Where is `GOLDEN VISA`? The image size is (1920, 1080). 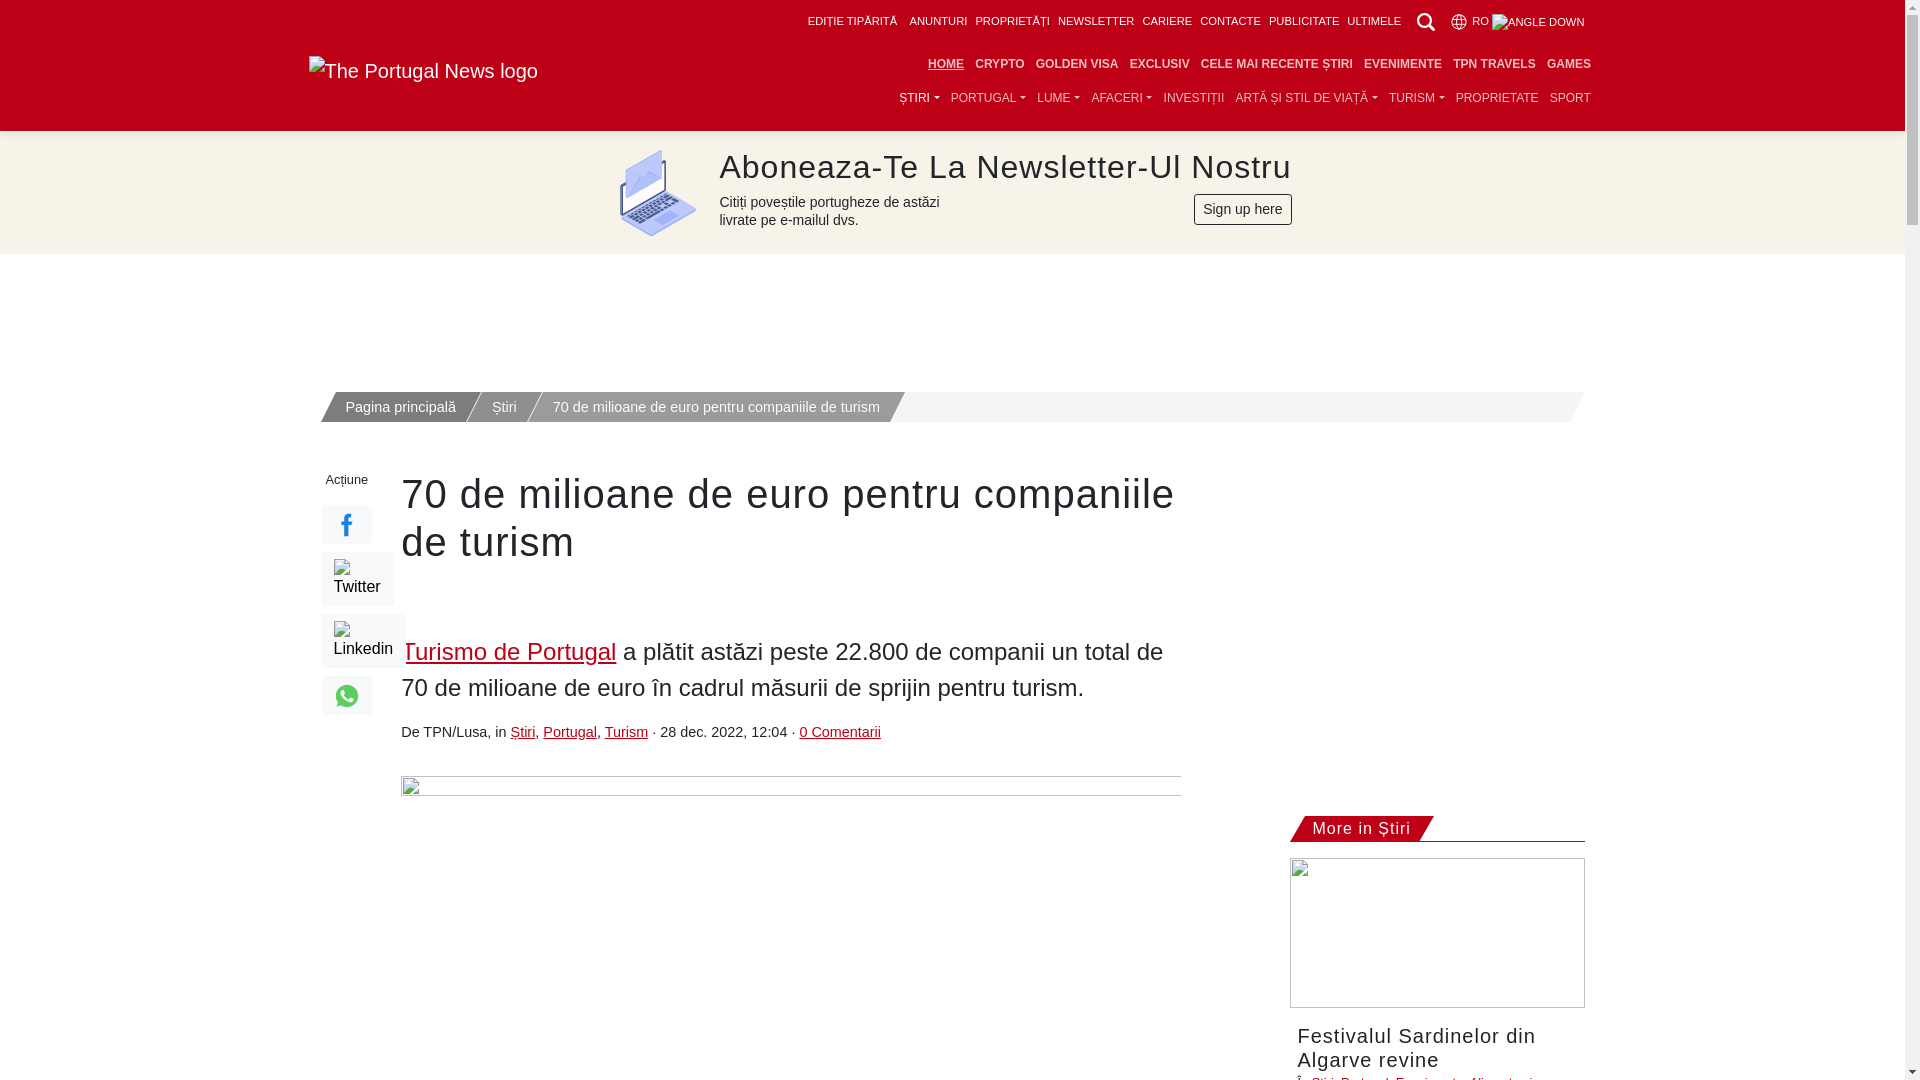 GOLDEN VISA is located at coordinates (1076, 64).